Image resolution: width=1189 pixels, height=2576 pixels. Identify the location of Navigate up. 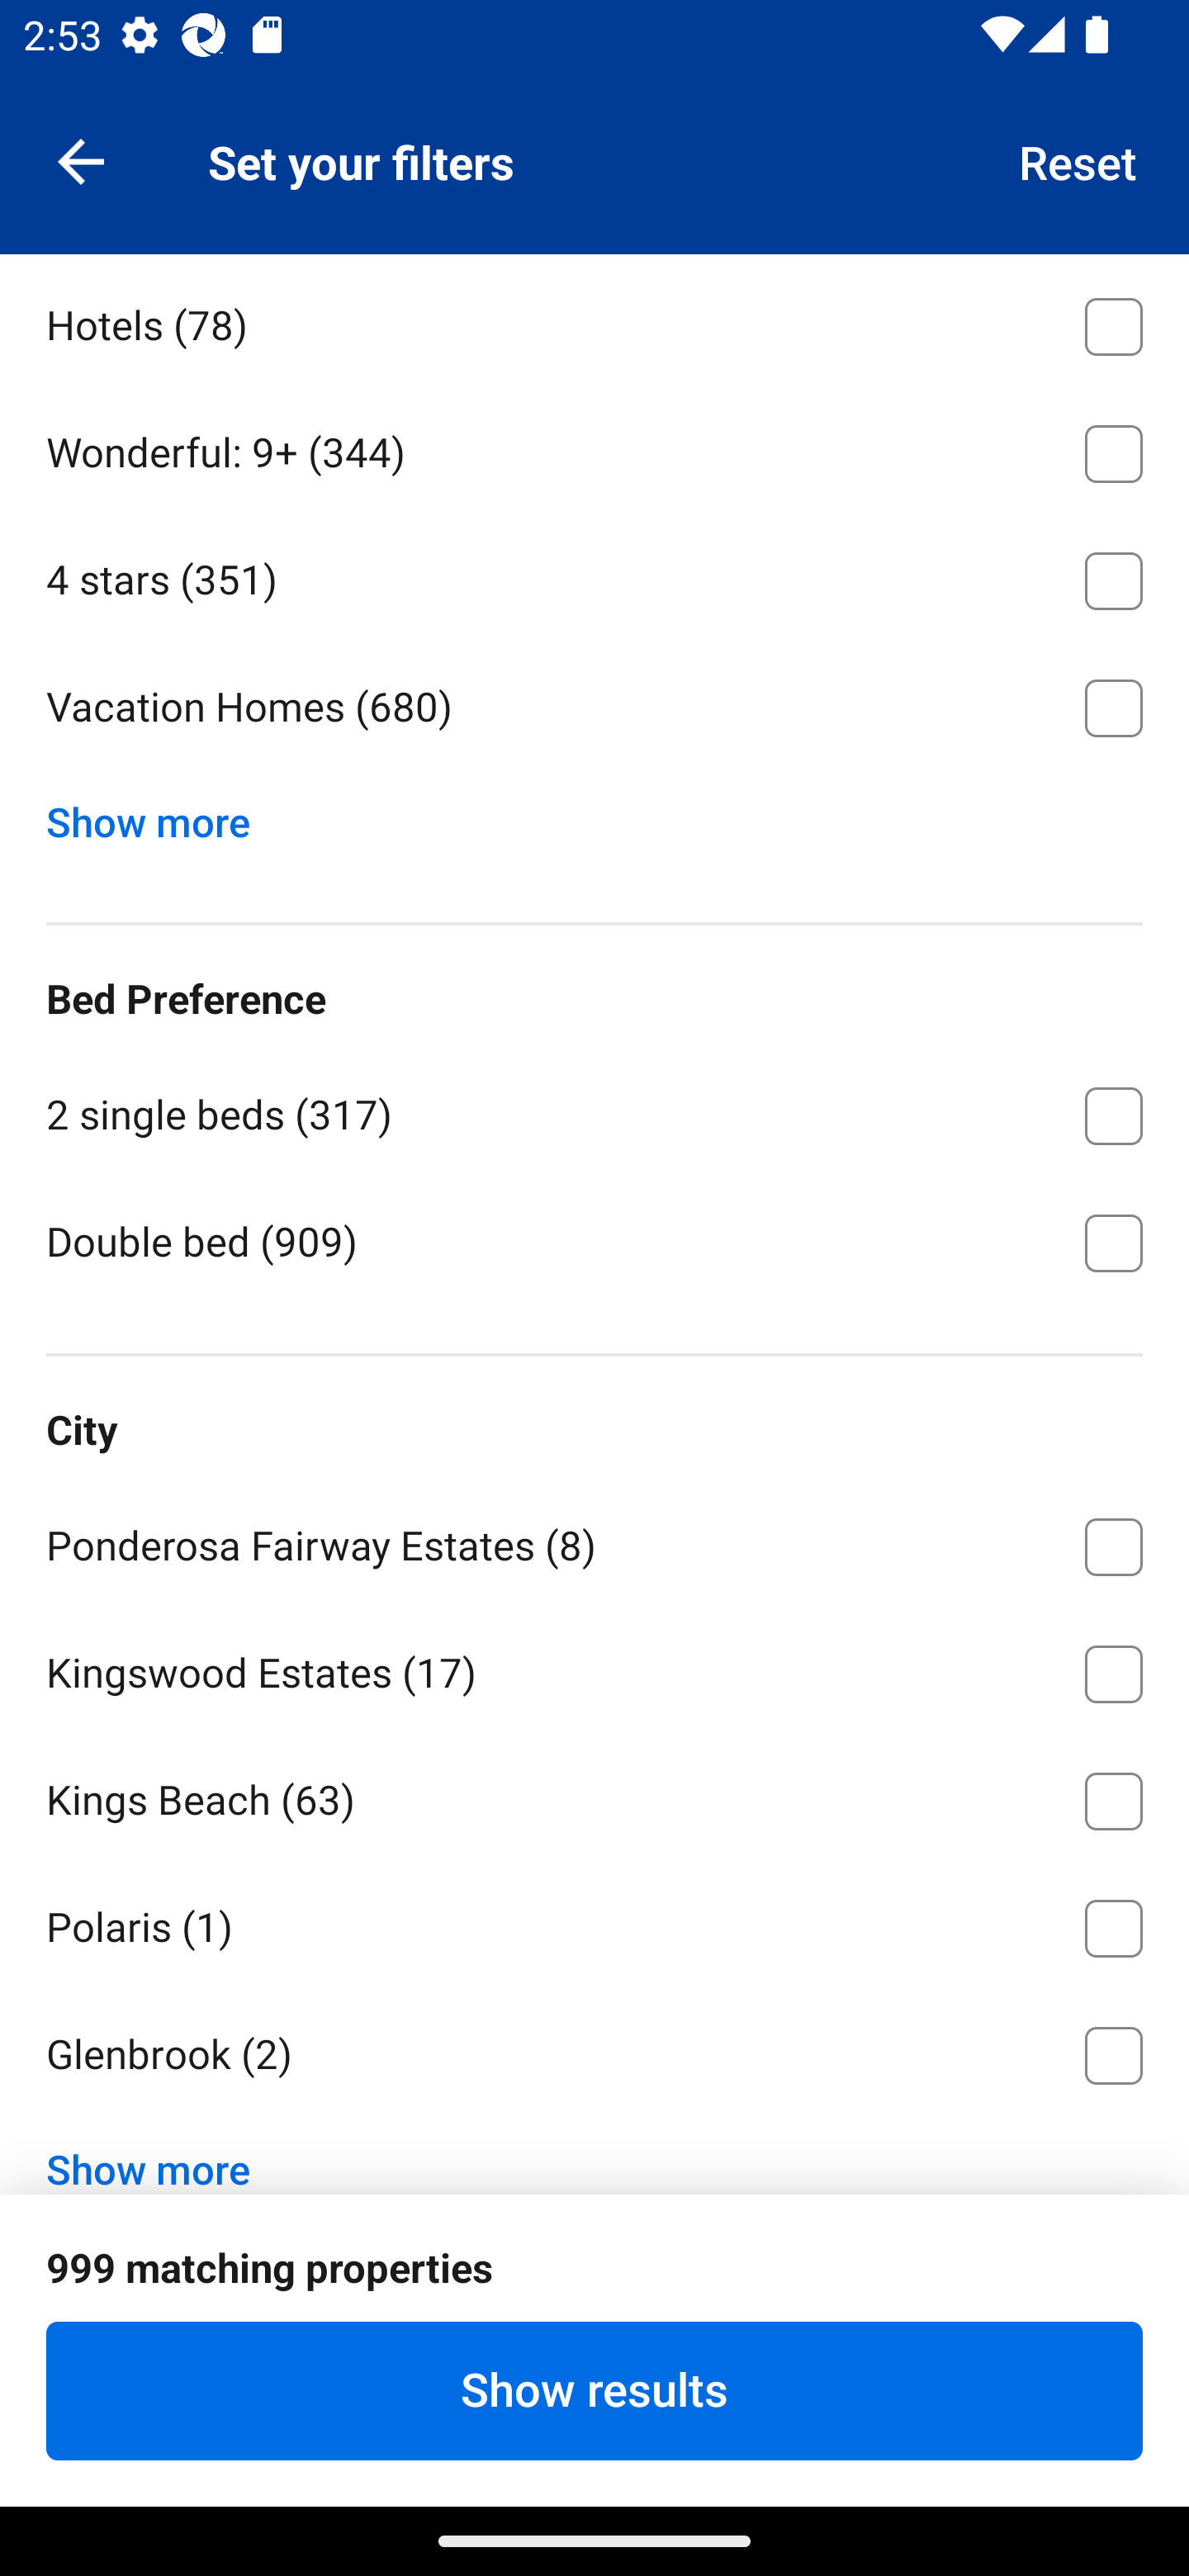
(81, 160).